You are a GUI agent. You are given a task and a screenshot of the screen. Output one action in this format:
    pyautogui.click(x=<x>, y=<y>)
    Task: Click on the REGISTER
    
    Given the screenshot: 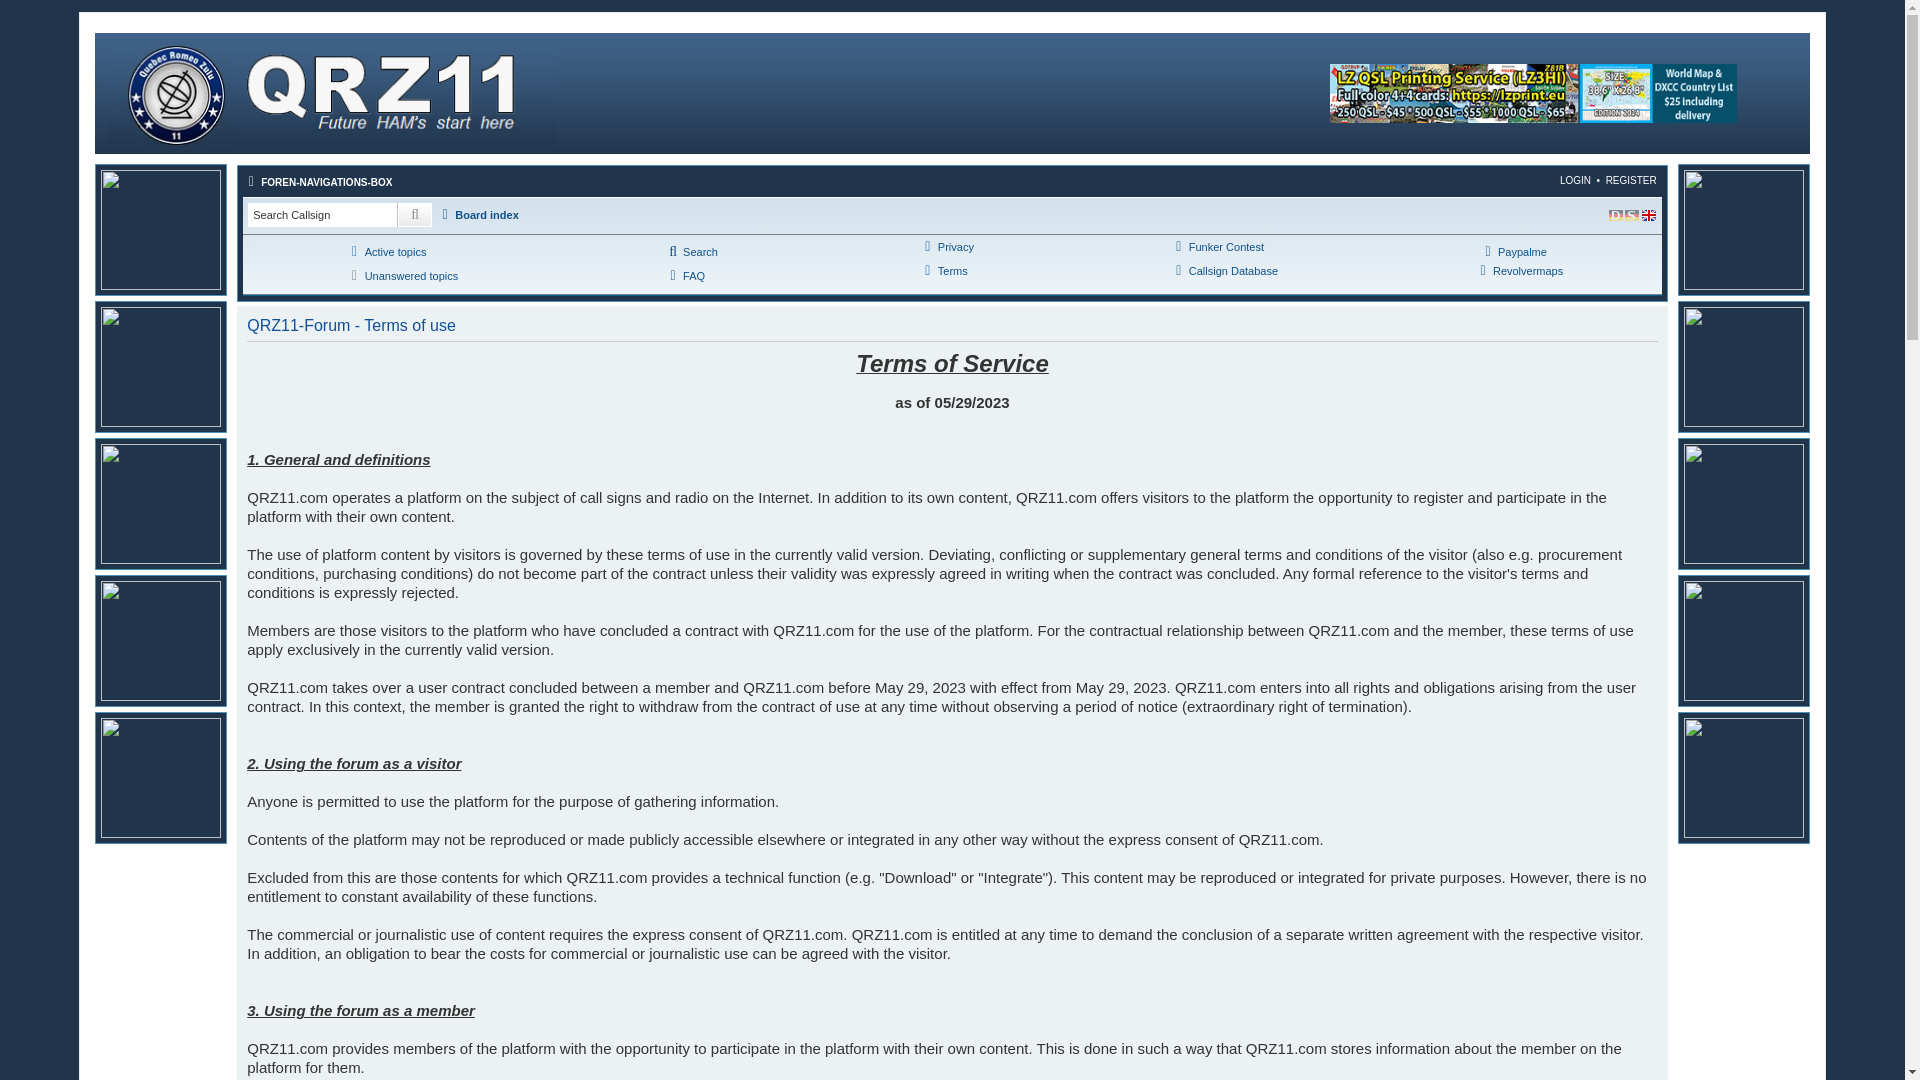 What is the action you would take?
    pyautogui.click(x=1630, y=180)
    